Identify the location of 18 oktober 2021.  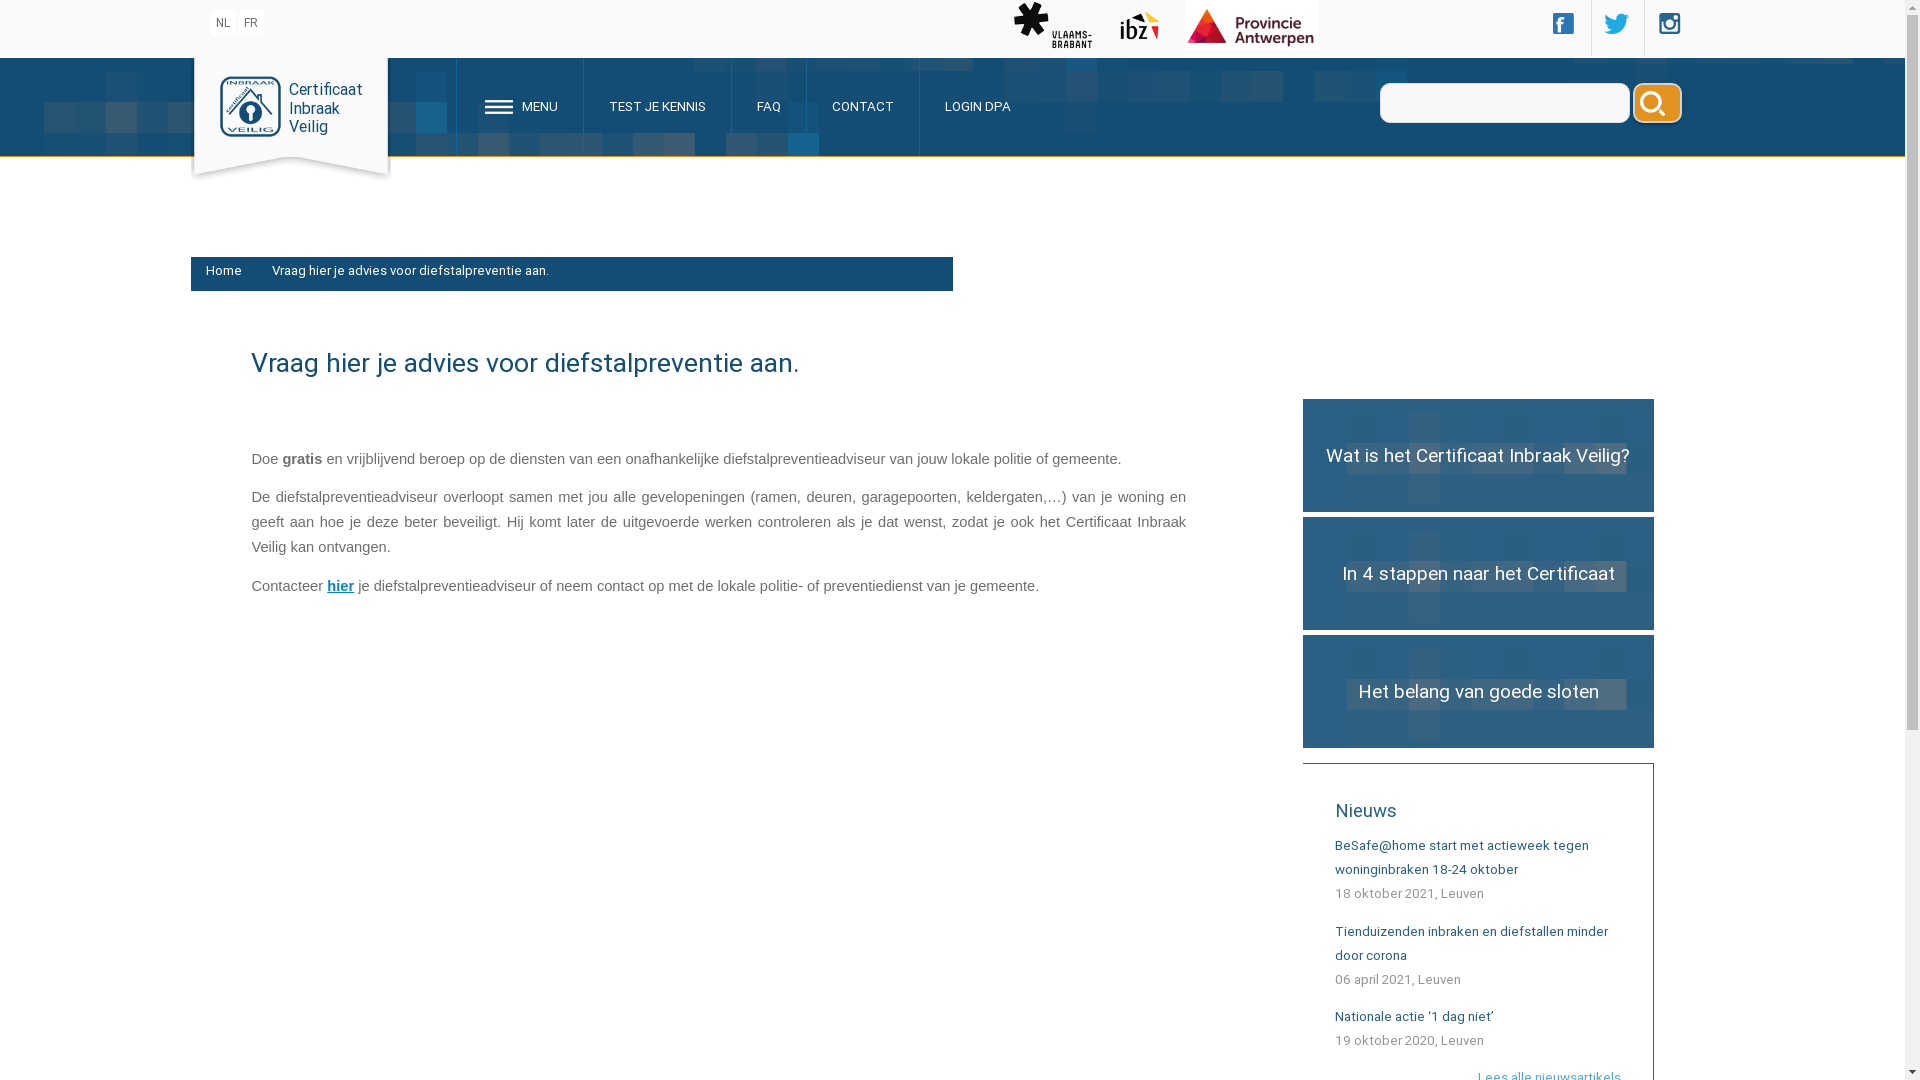
(1385, 894).